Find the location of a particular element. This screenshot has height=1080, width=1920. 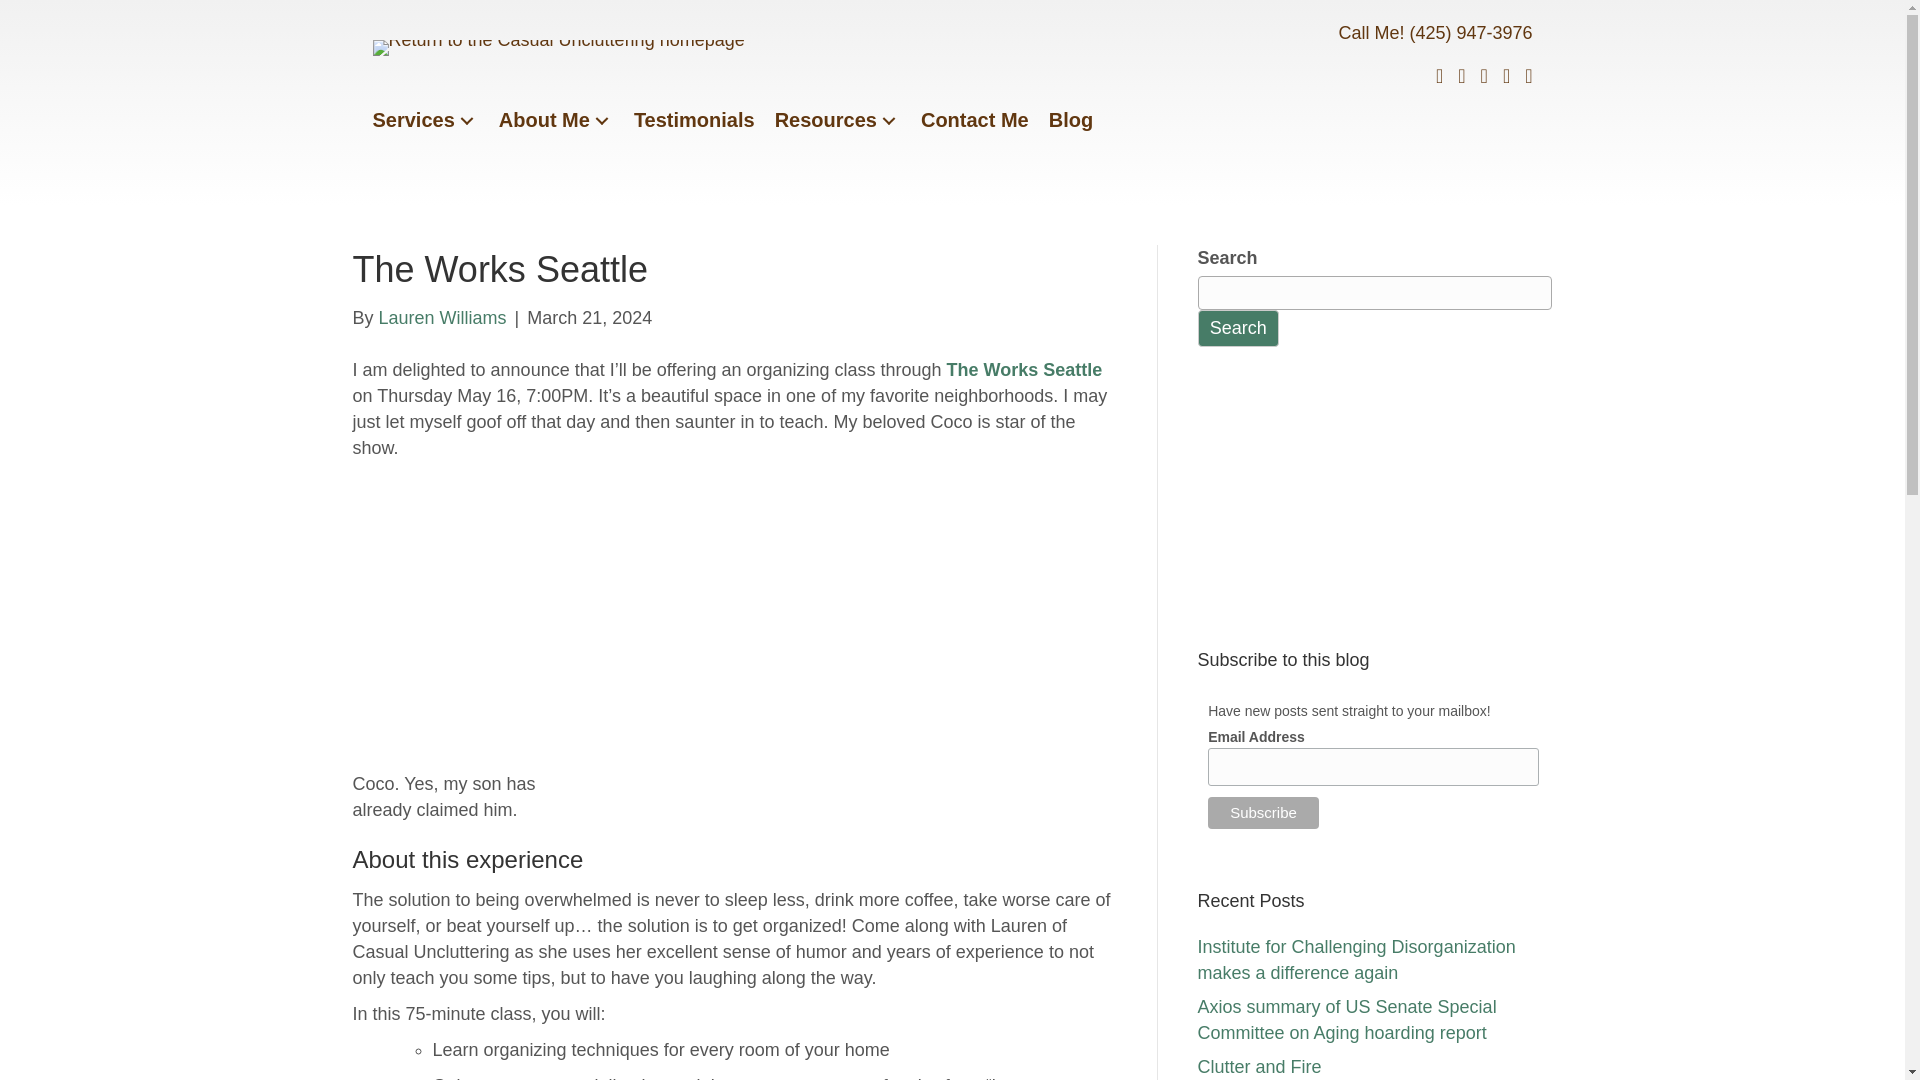

About Me is located at coordinates (556, 120).